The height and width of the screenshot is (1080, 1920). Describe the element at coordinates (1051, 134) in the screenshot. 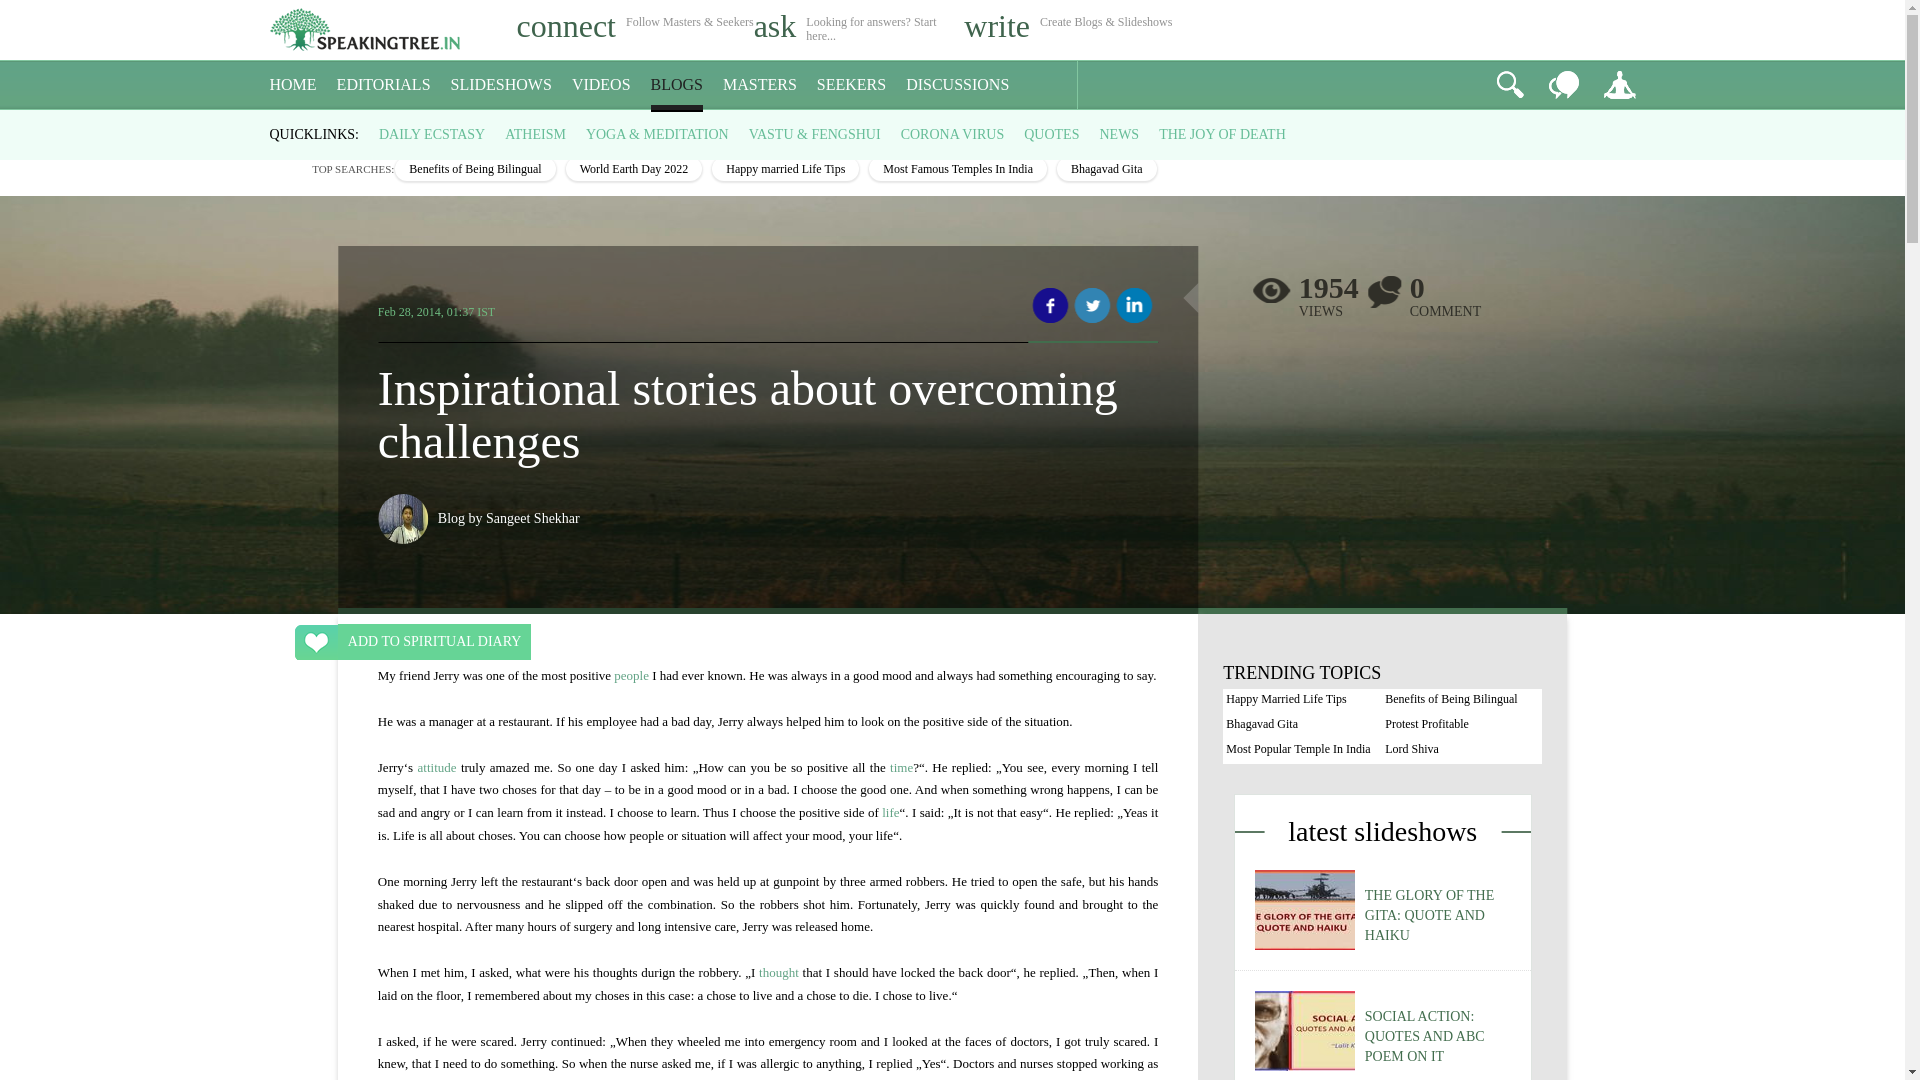

I see `QUOTES` at that location.